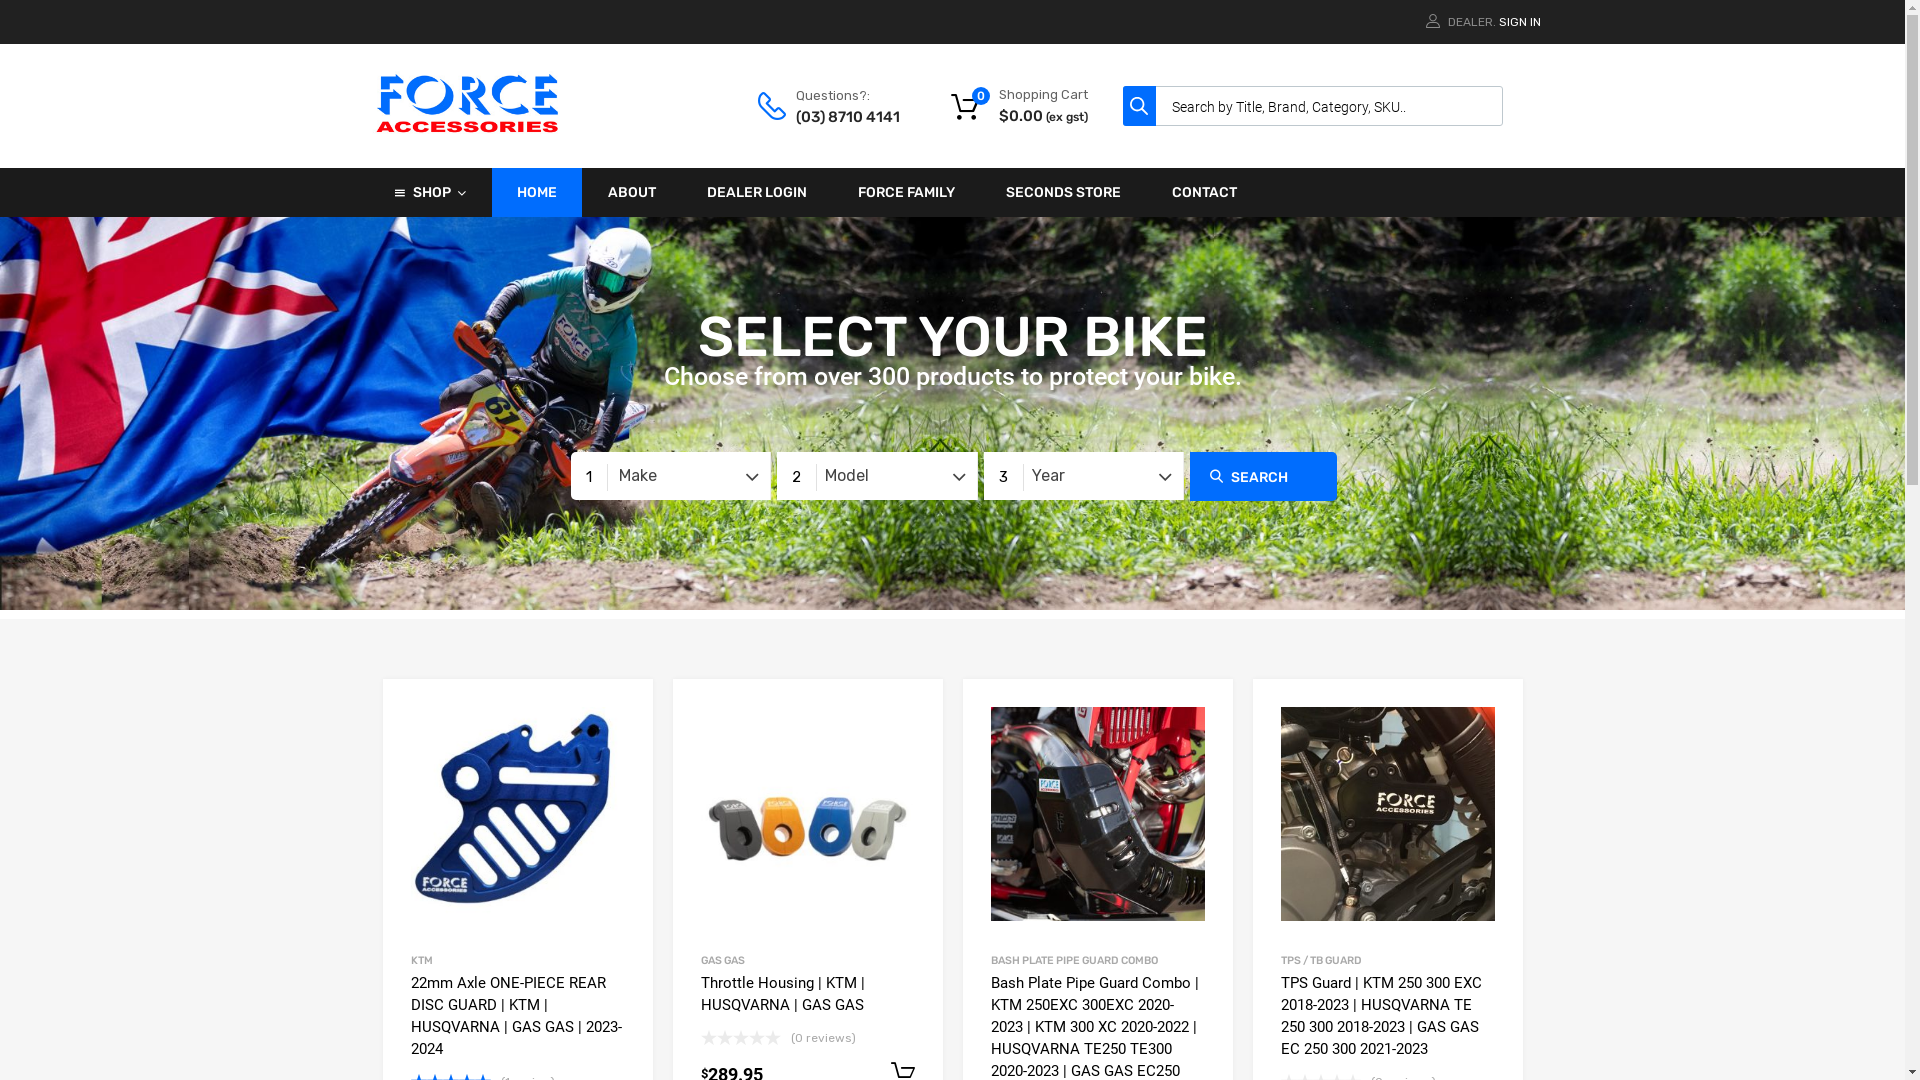 The height and width of the screenshot is (1080, 1920). What do you see at coordinates (1054, 570) in the screenshot?
I see `Login` at bounding box center [1054, 570].